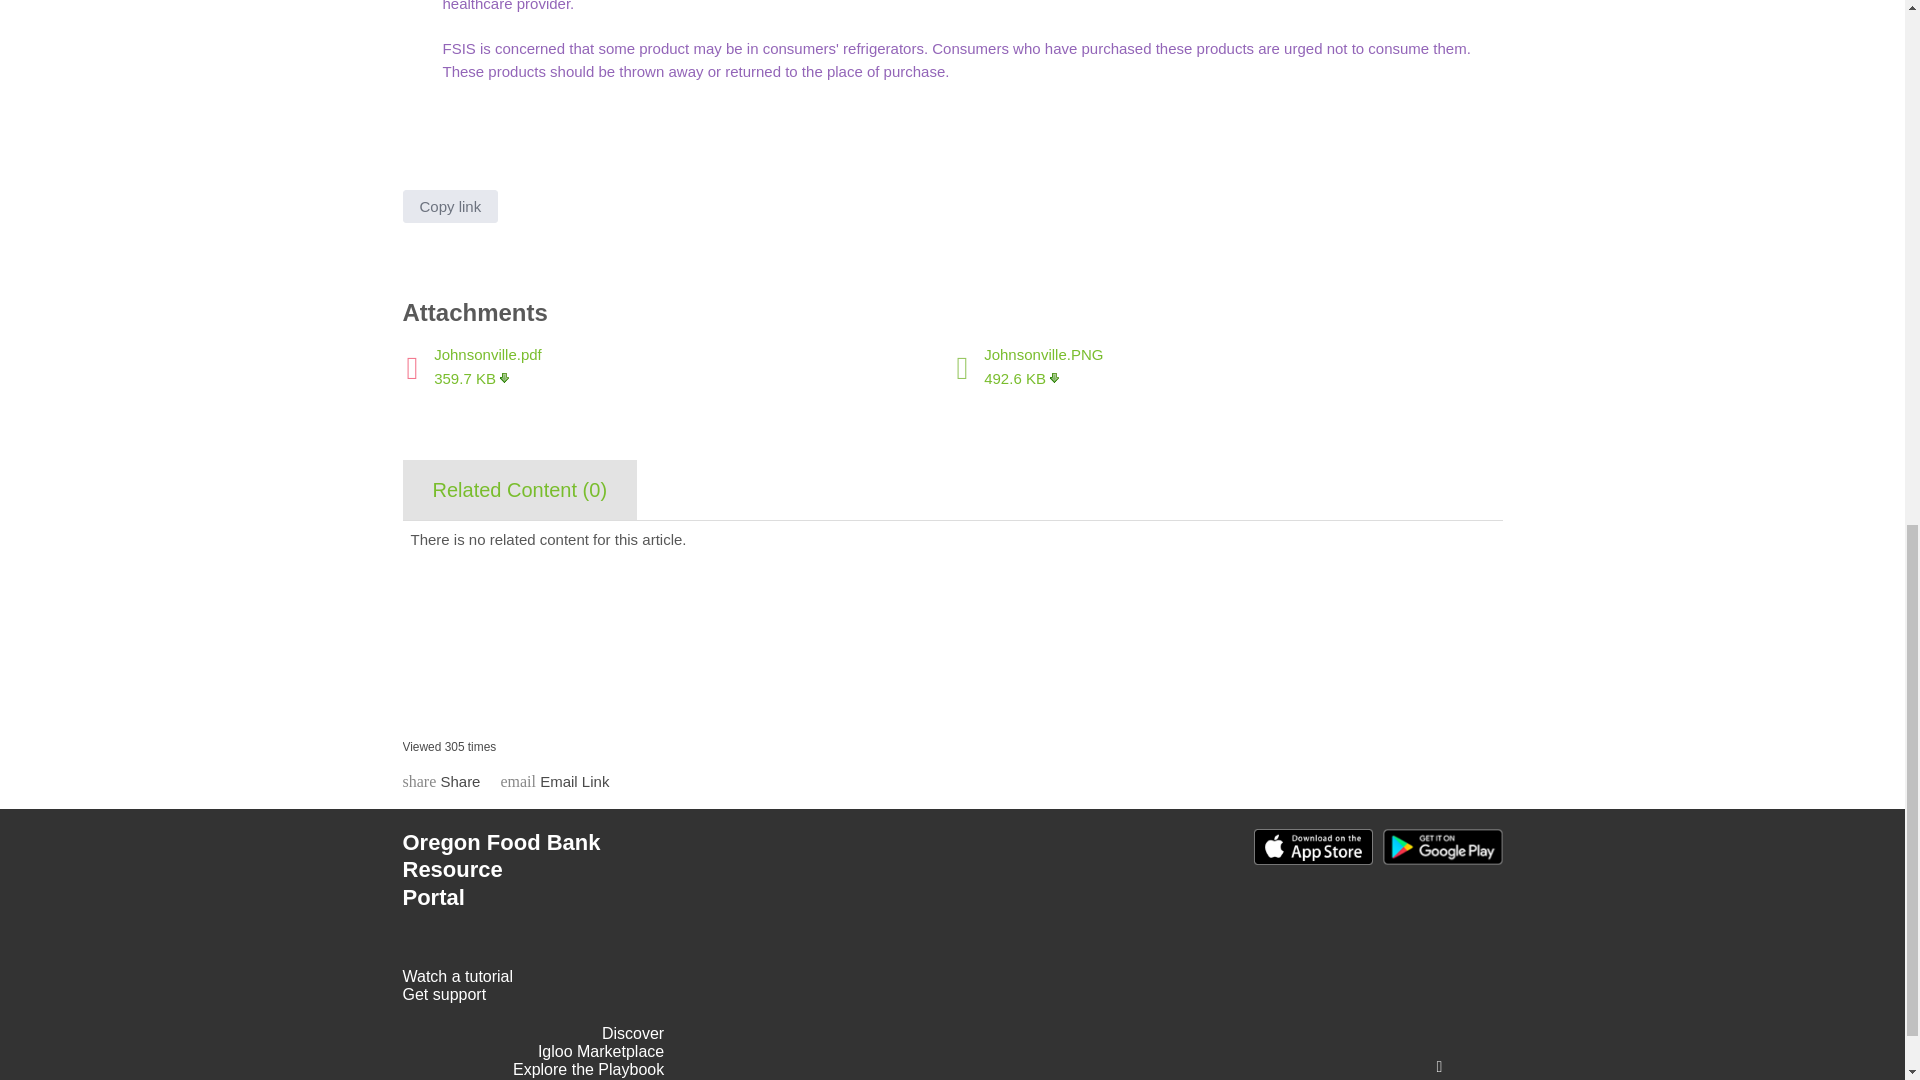 The image size is (1920, 1080). I want to click on Copy link, so click(449, 206).